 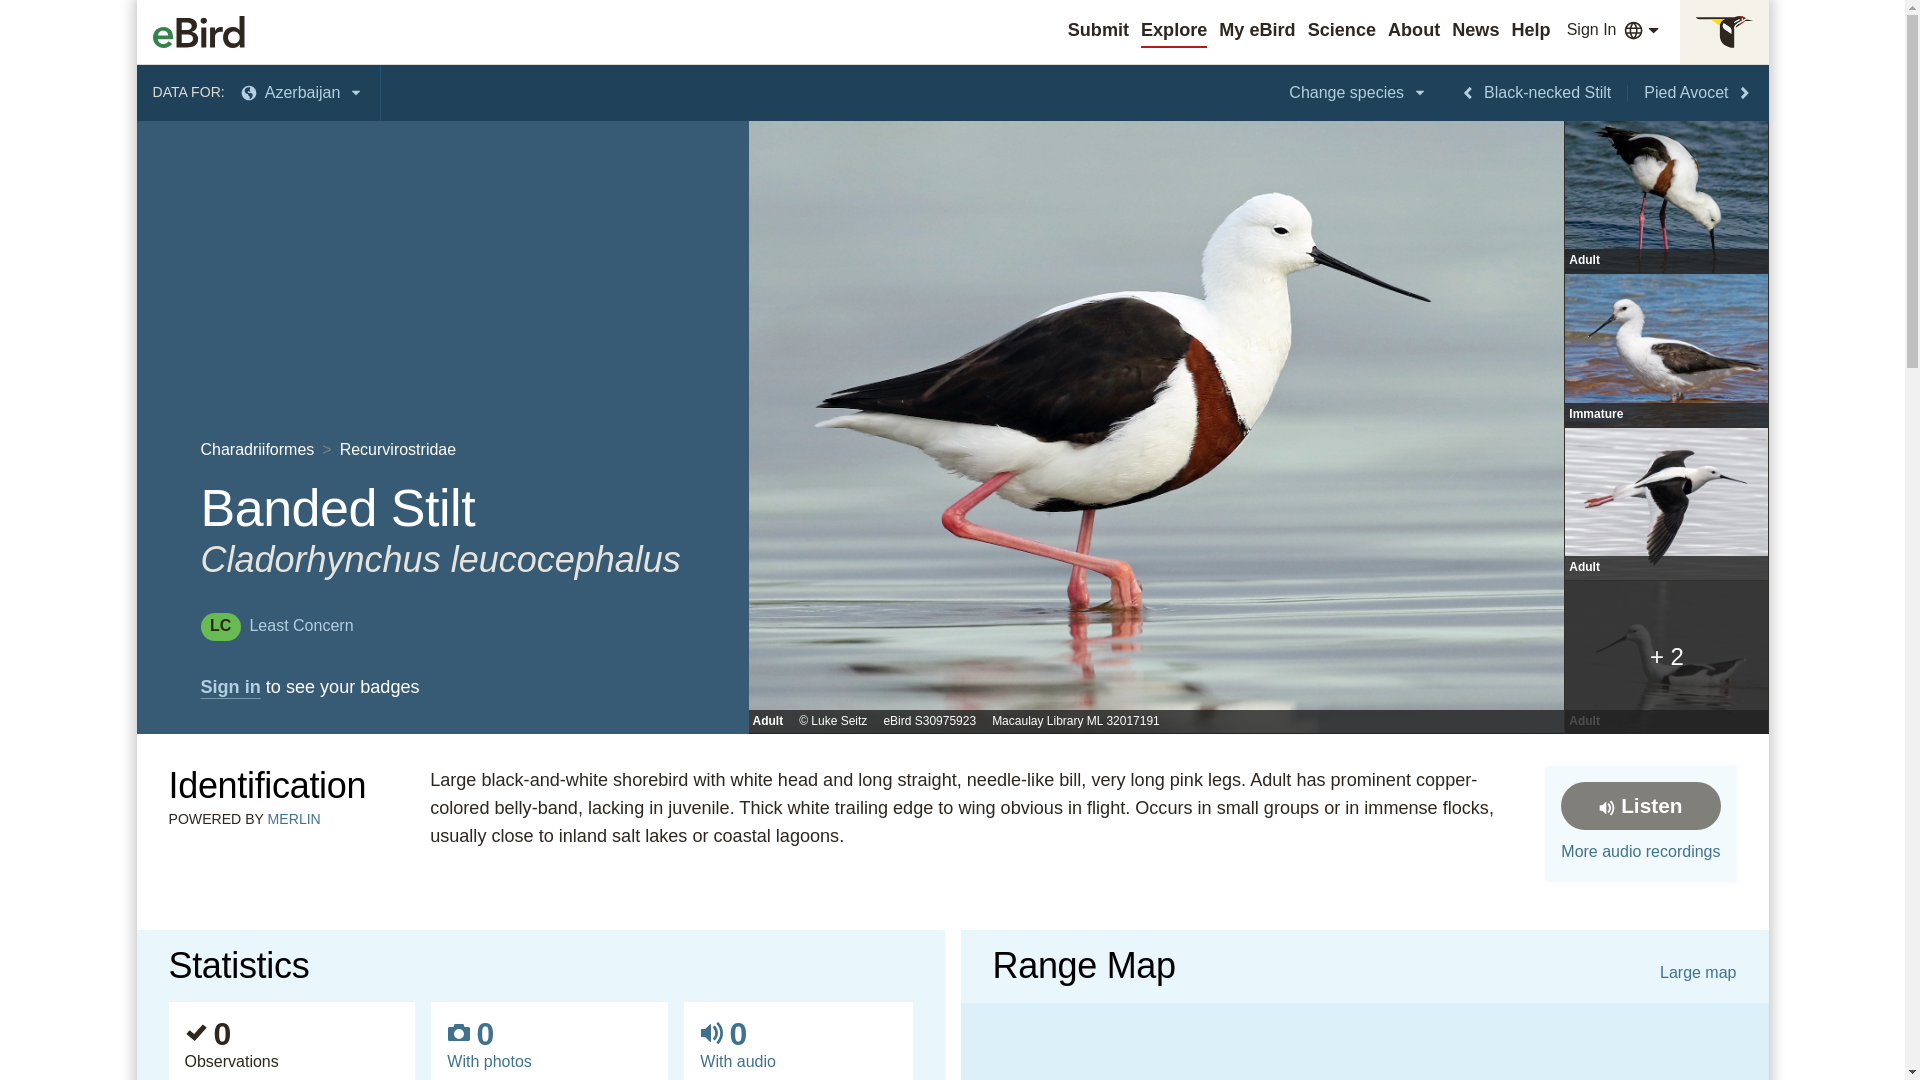 What do you see at coordinates (1414, 30) in the screenshot?
I see `About` at bounding box center [1414, 30].